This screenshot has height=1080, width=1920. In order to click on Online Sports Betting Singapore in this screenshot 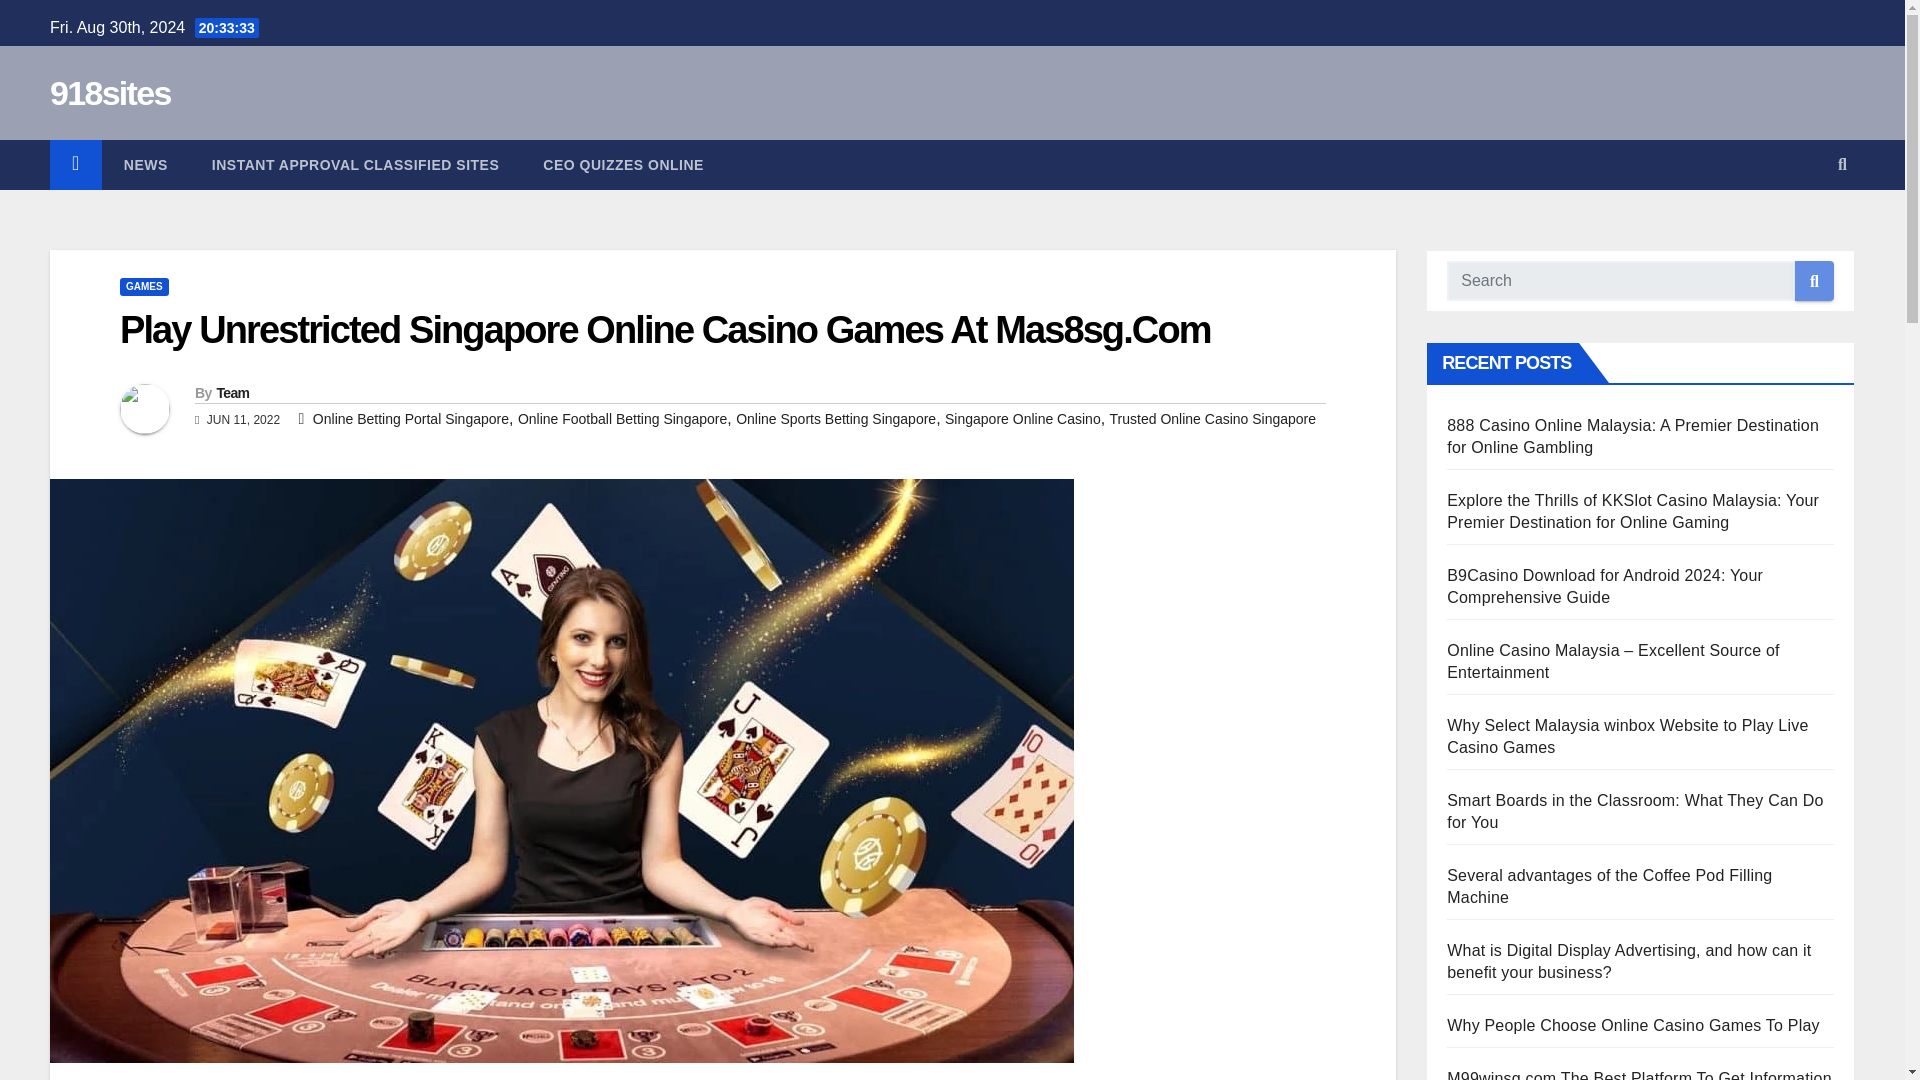, I will do `click(836, 418)`.